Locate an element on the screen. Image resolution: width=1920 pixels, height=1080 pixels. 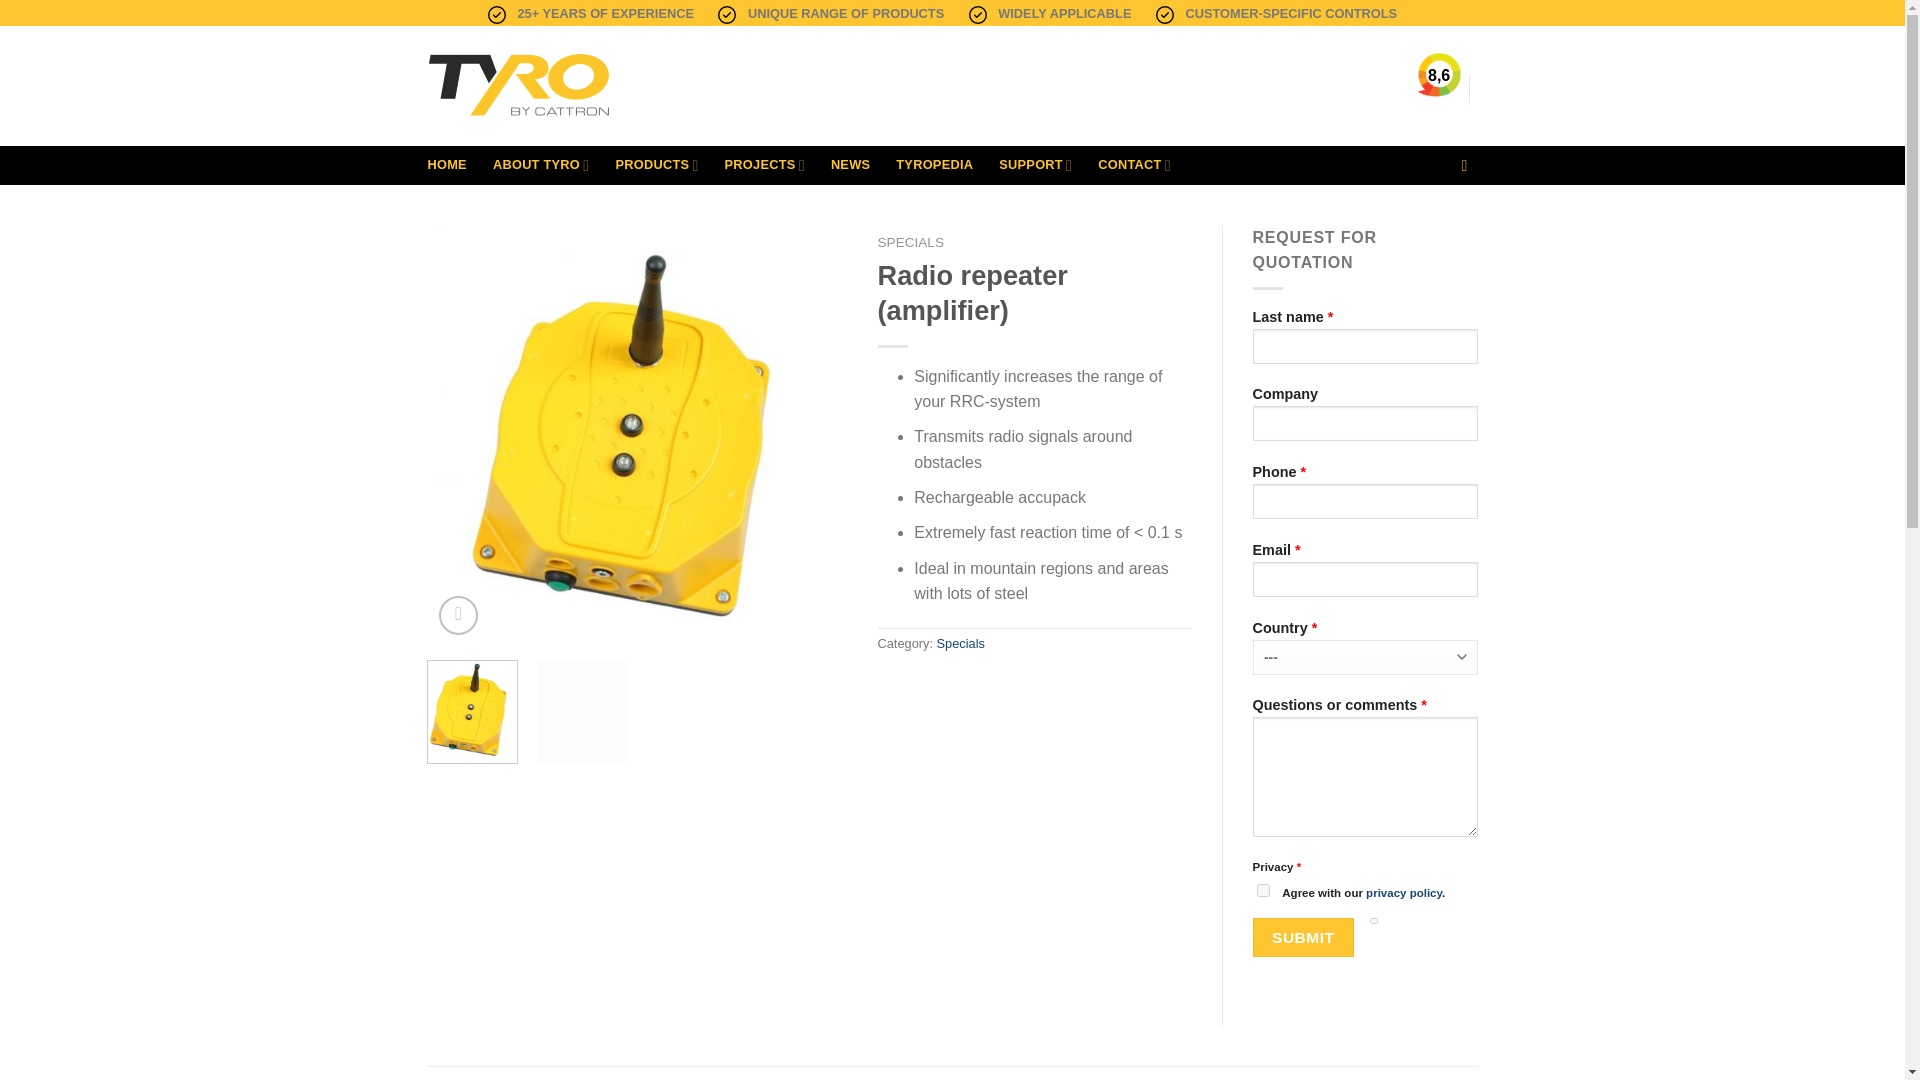
PROJECTS is located at coordinates (764, 164).